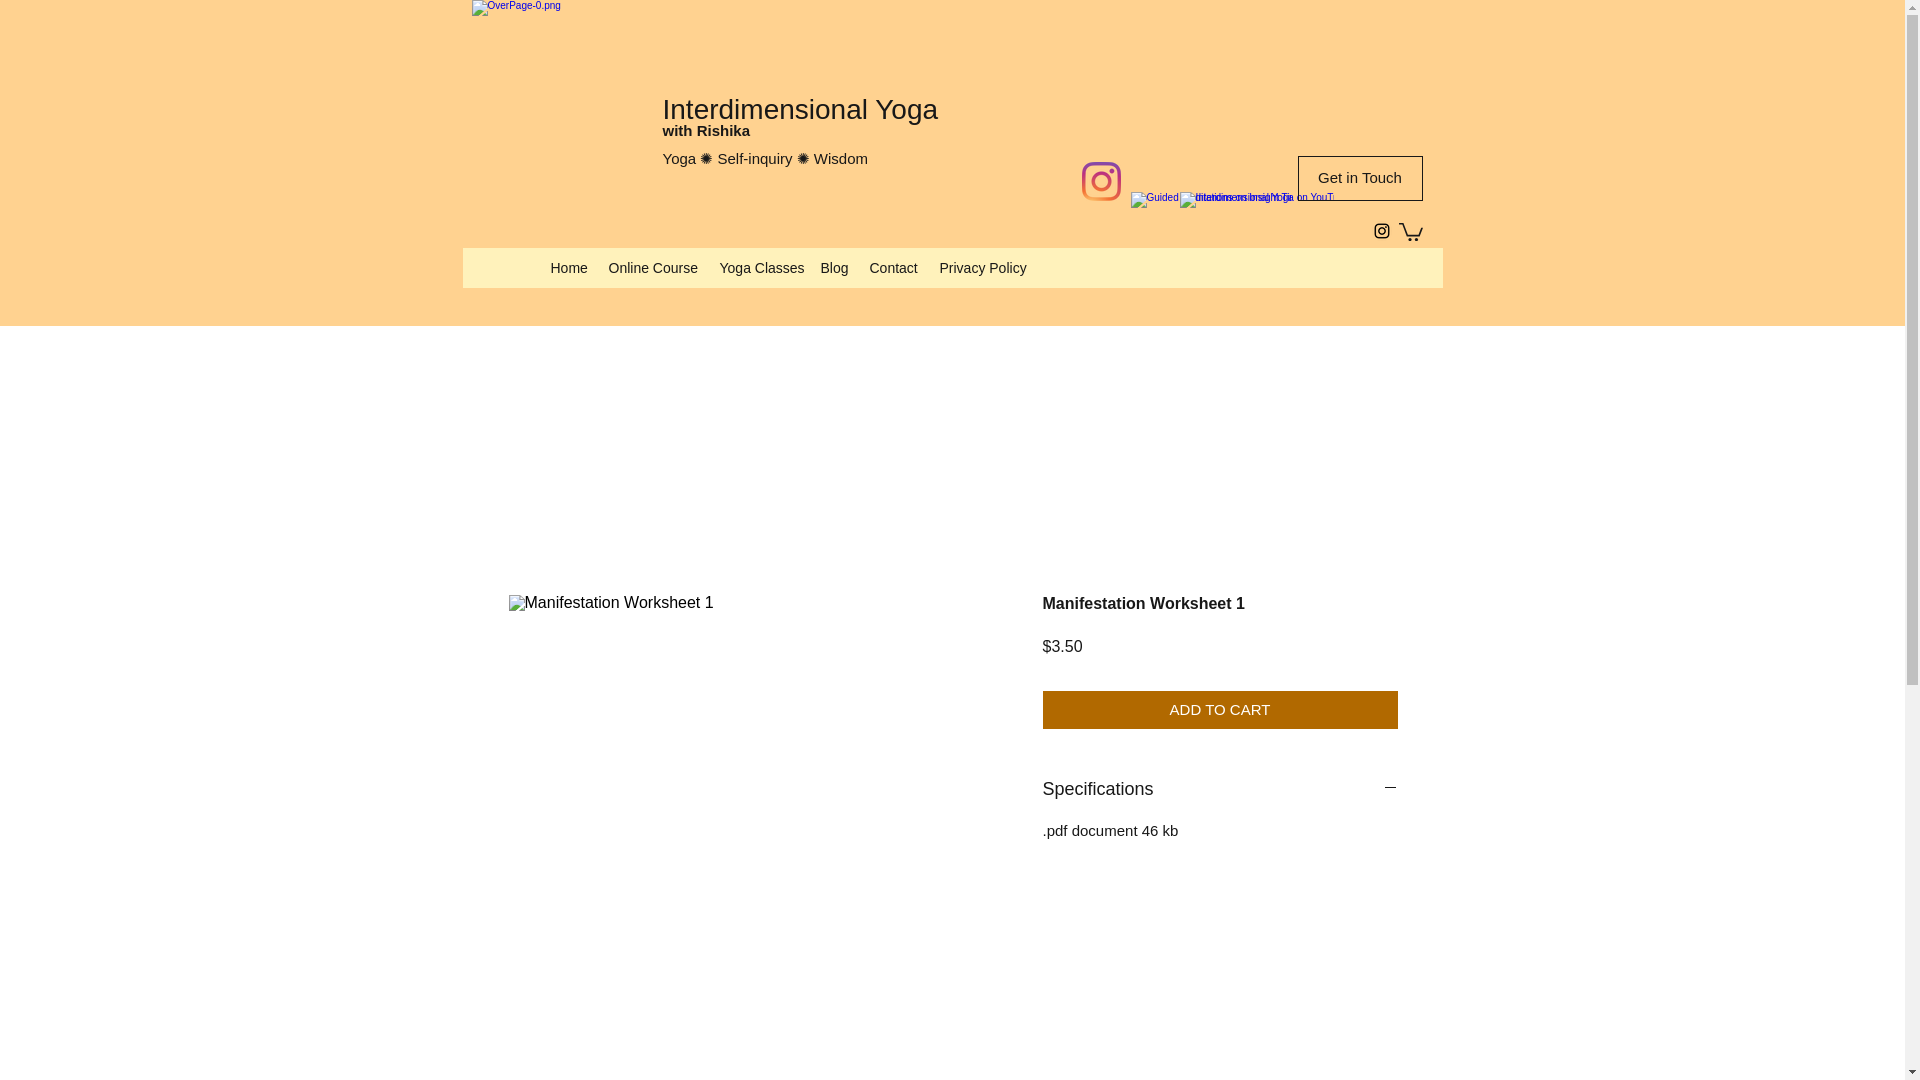 This screenshot has width=1920, height=1080. What do you see at coordinates (1360, 178) in the screenshot?
I see `Get in Touch` at bounding box center [1360, 178].